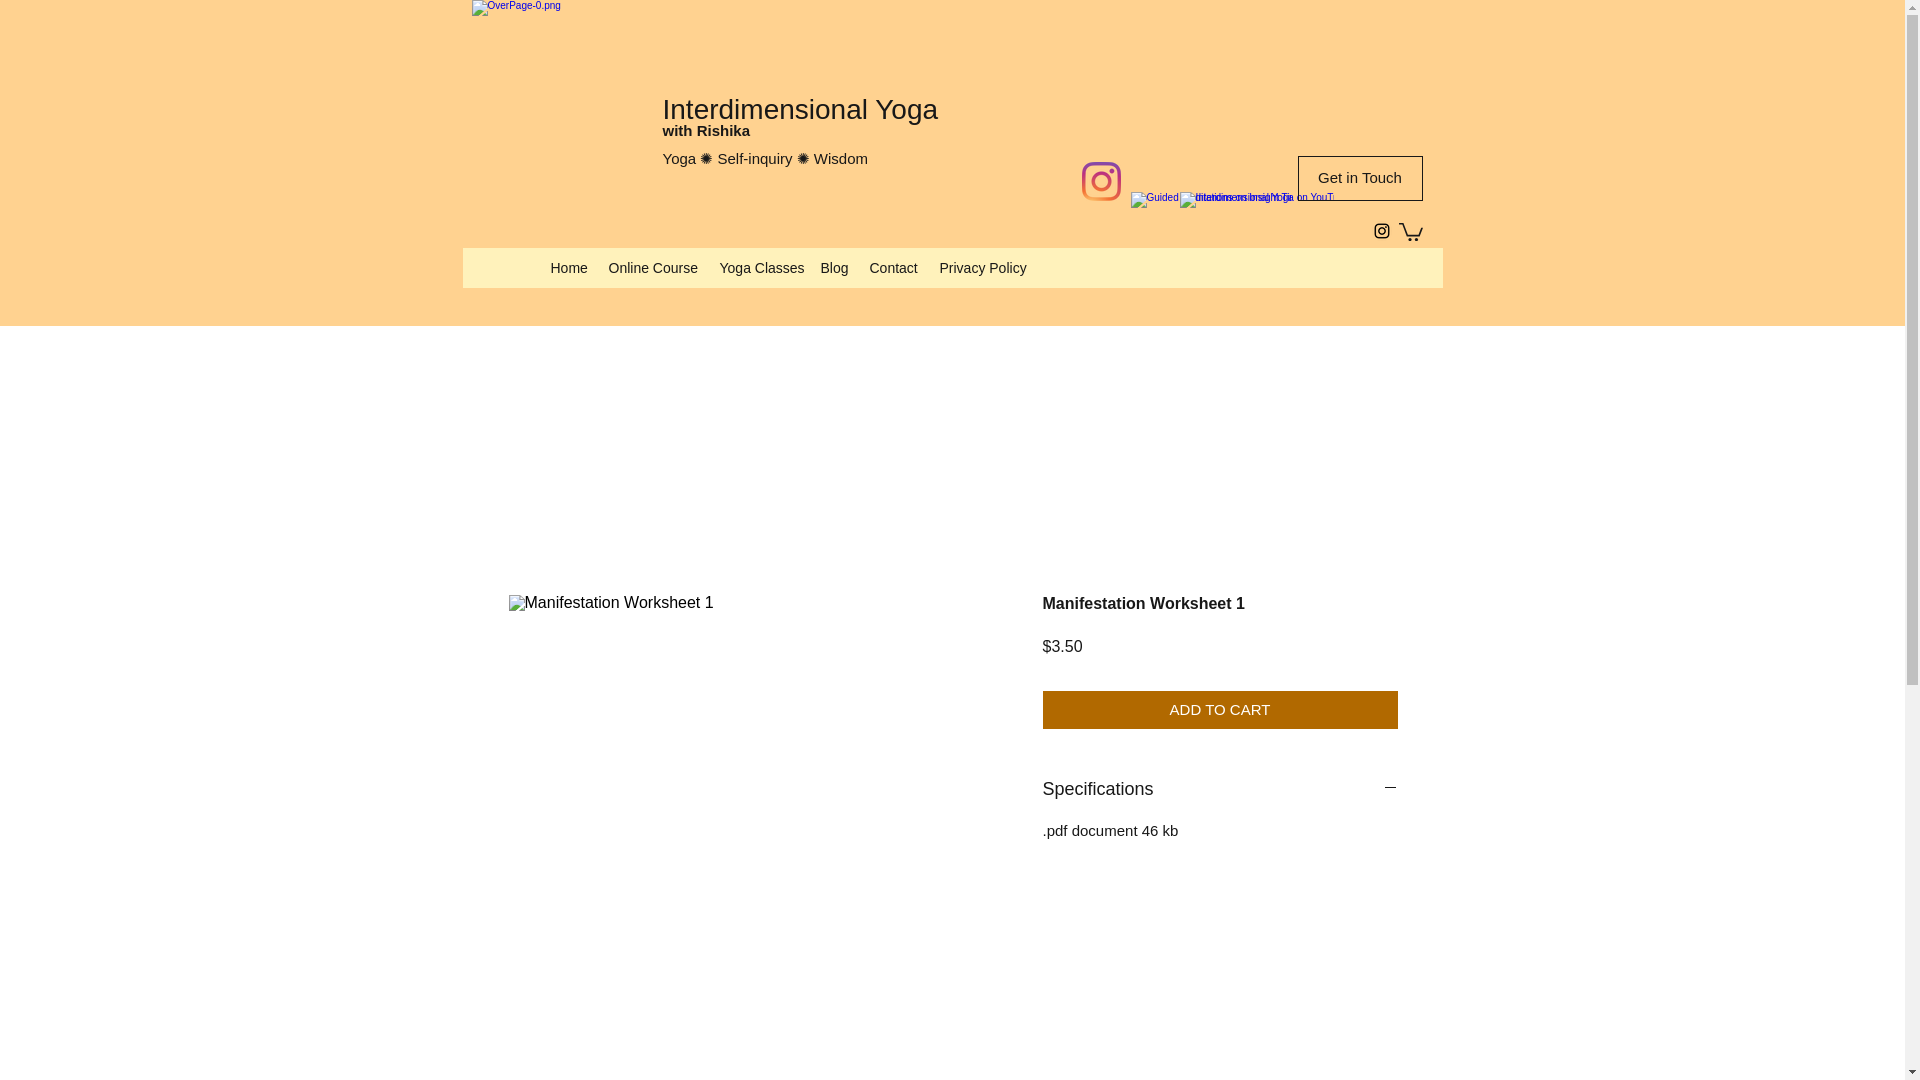 This screenshot has width=1920, height=1080. What do you see at coordinates (1360, 178) in the screenshot?
I see `Get in Touch` at bounding box center [1360, 178].